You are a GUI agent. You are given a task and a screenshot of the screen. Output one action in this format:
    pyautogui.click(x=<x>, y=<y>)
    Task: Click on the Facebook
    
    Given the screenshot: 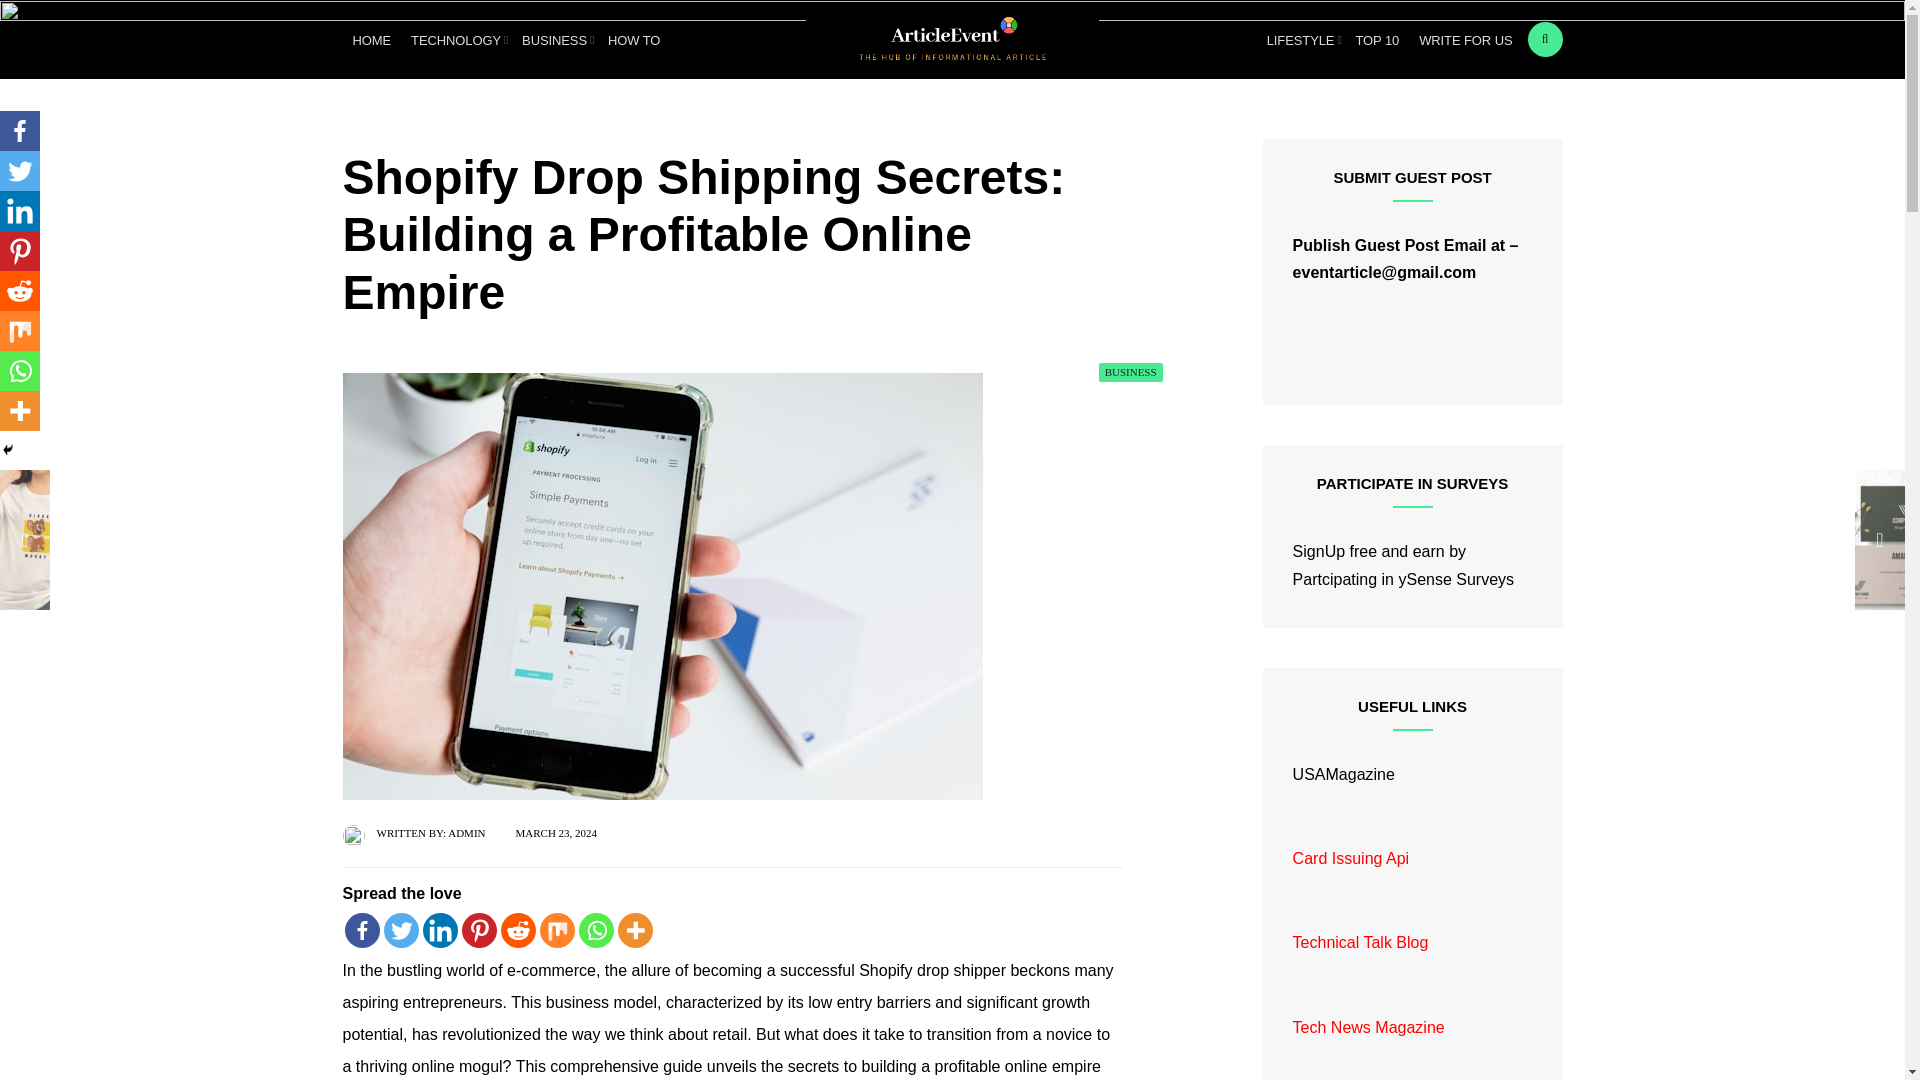 What is the action you would take?
    pyautogui.click(x=360, y=930)
    